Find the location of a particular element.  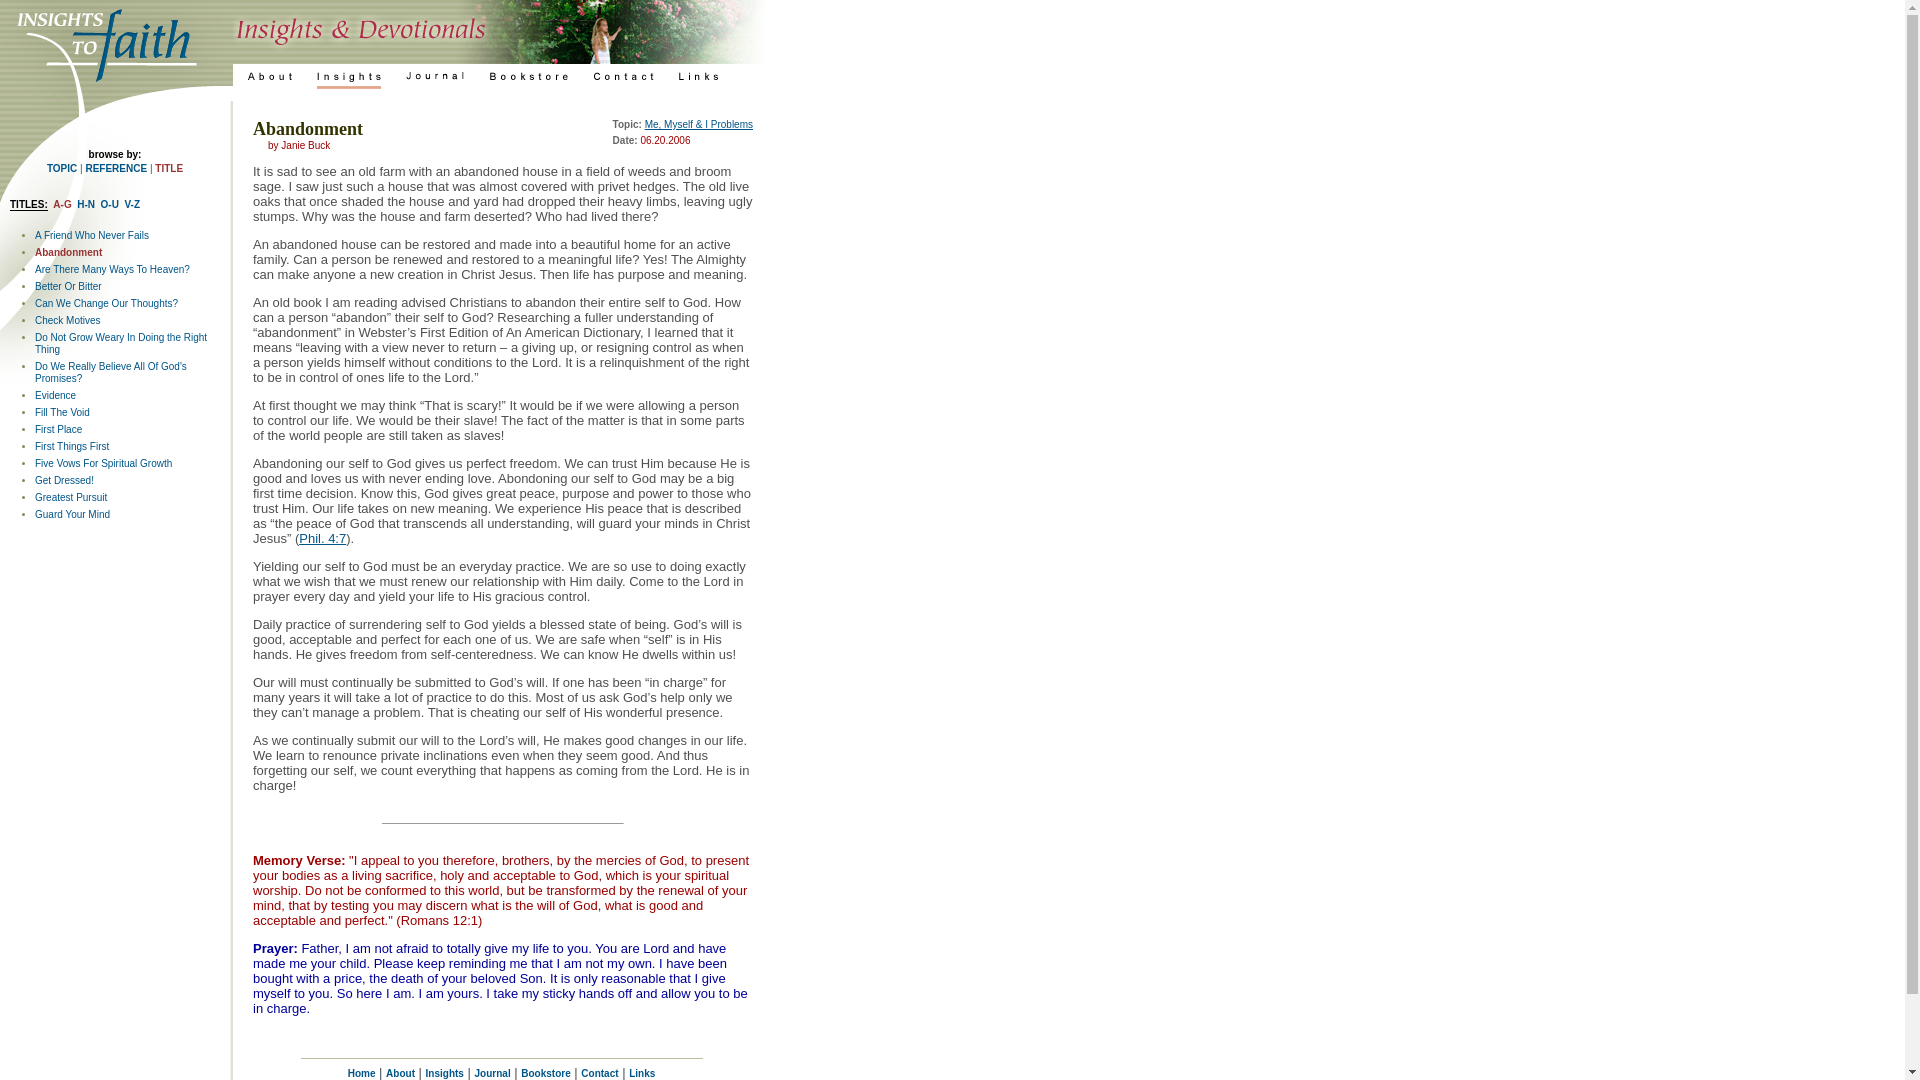

Do We Really Believe All Of God's Promises? is located at coordinates (110, 372).